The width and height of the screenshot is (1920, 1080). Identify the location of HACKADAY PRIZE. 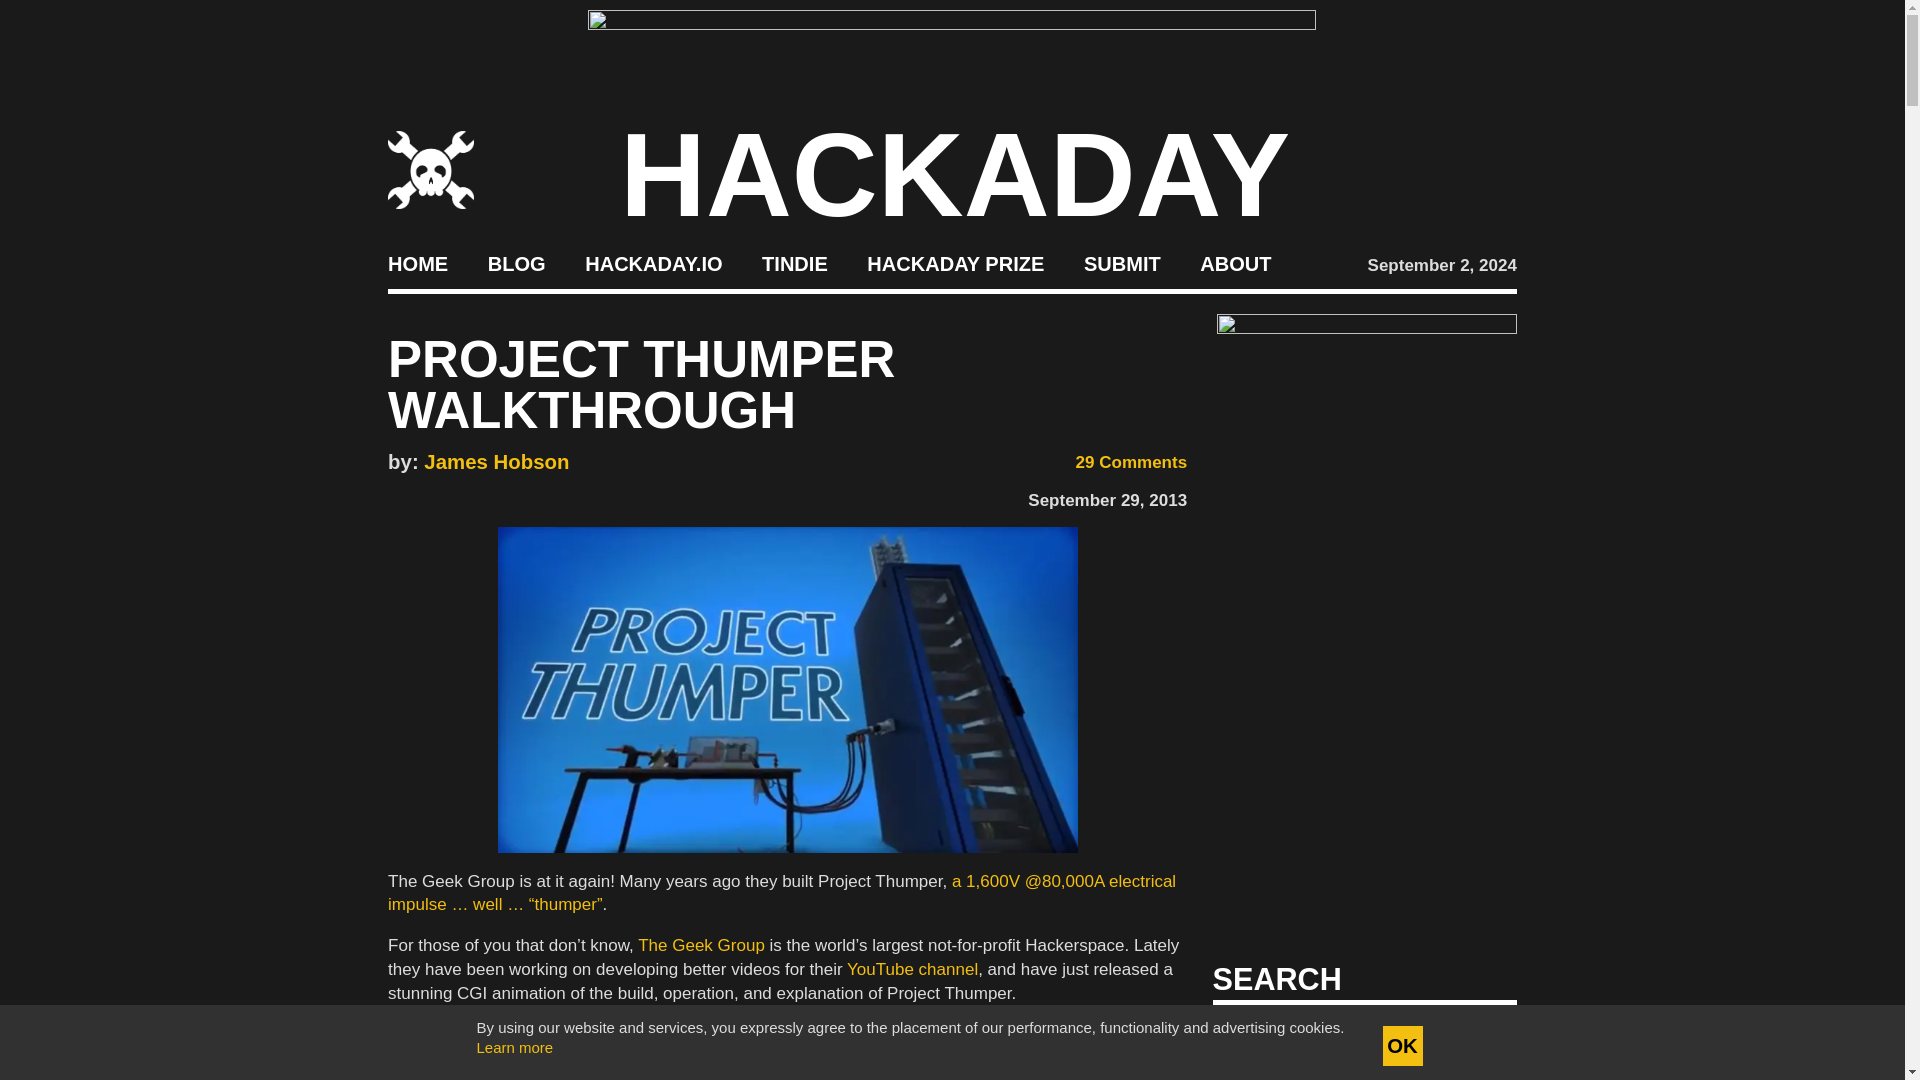
(956, 264).